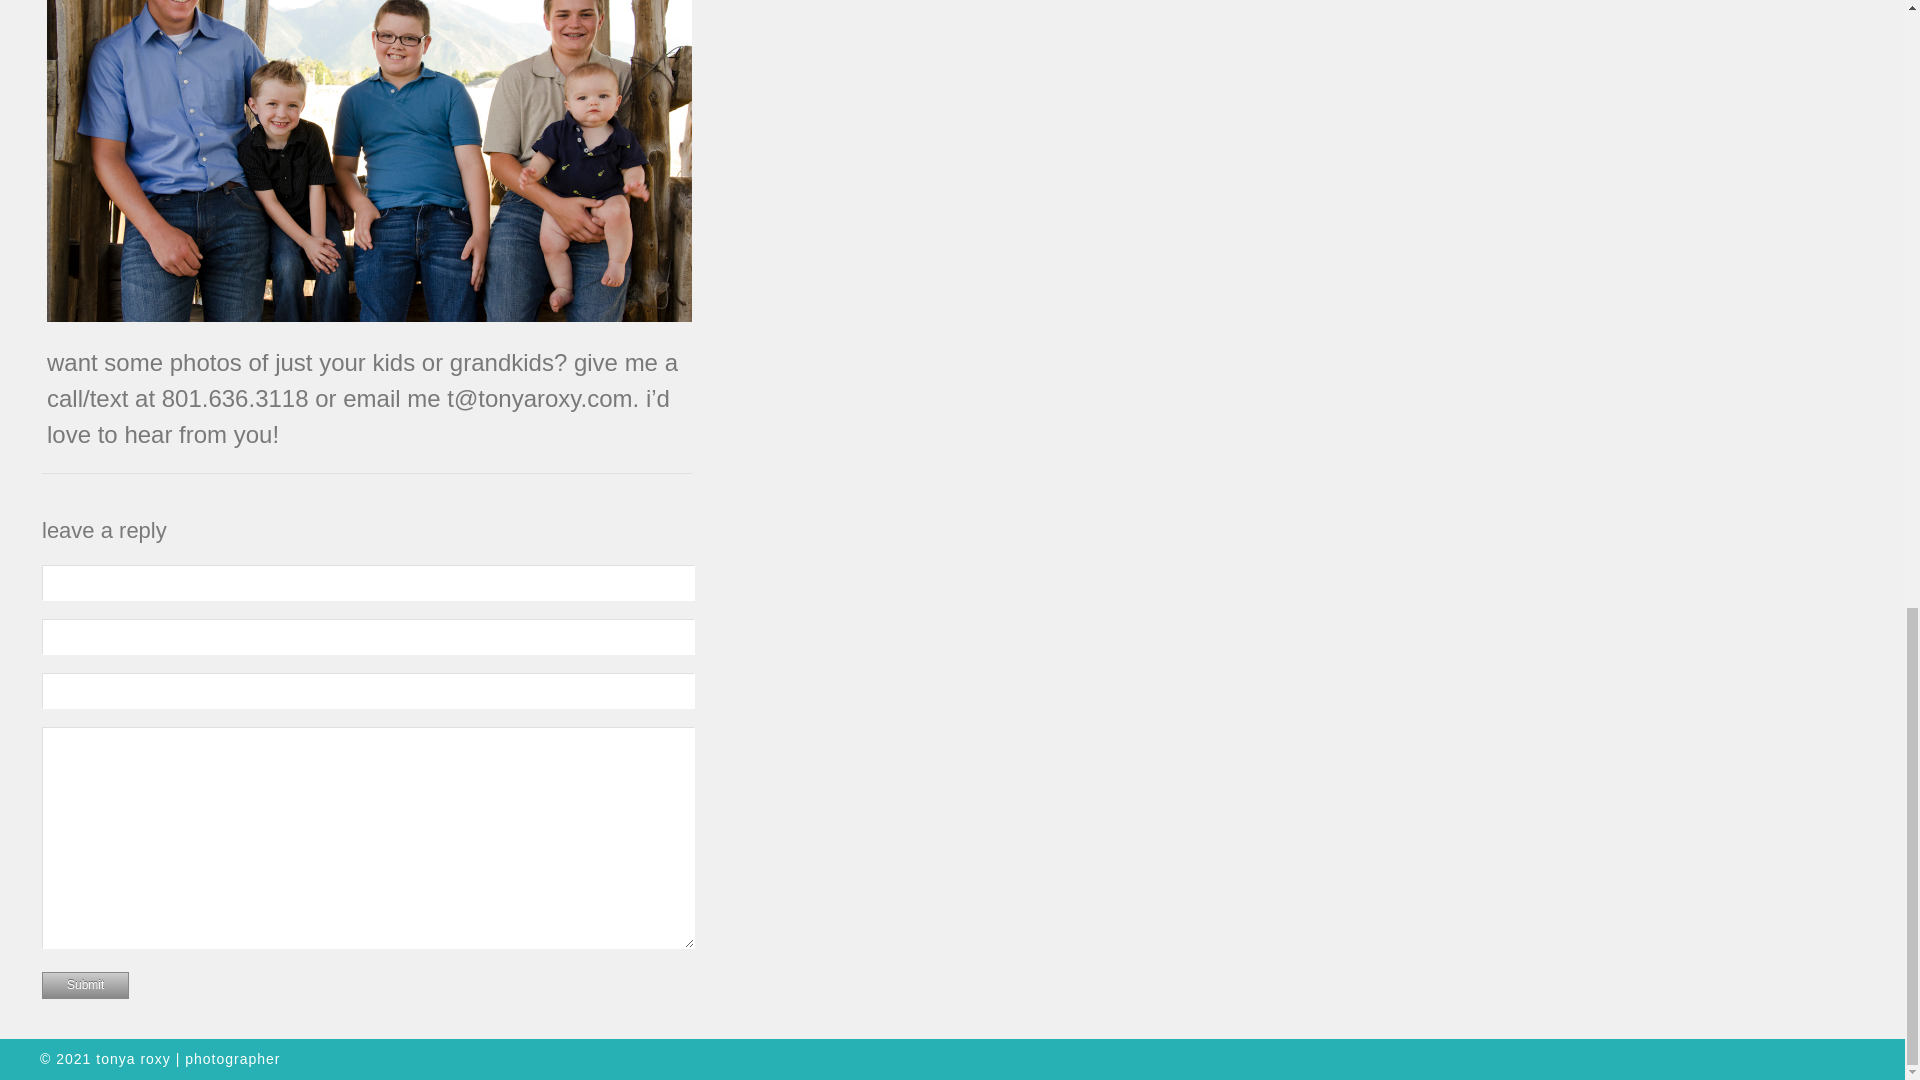  Describe the element at coordinates (85, 986) in the screenshot. I see `Submit` at that location.